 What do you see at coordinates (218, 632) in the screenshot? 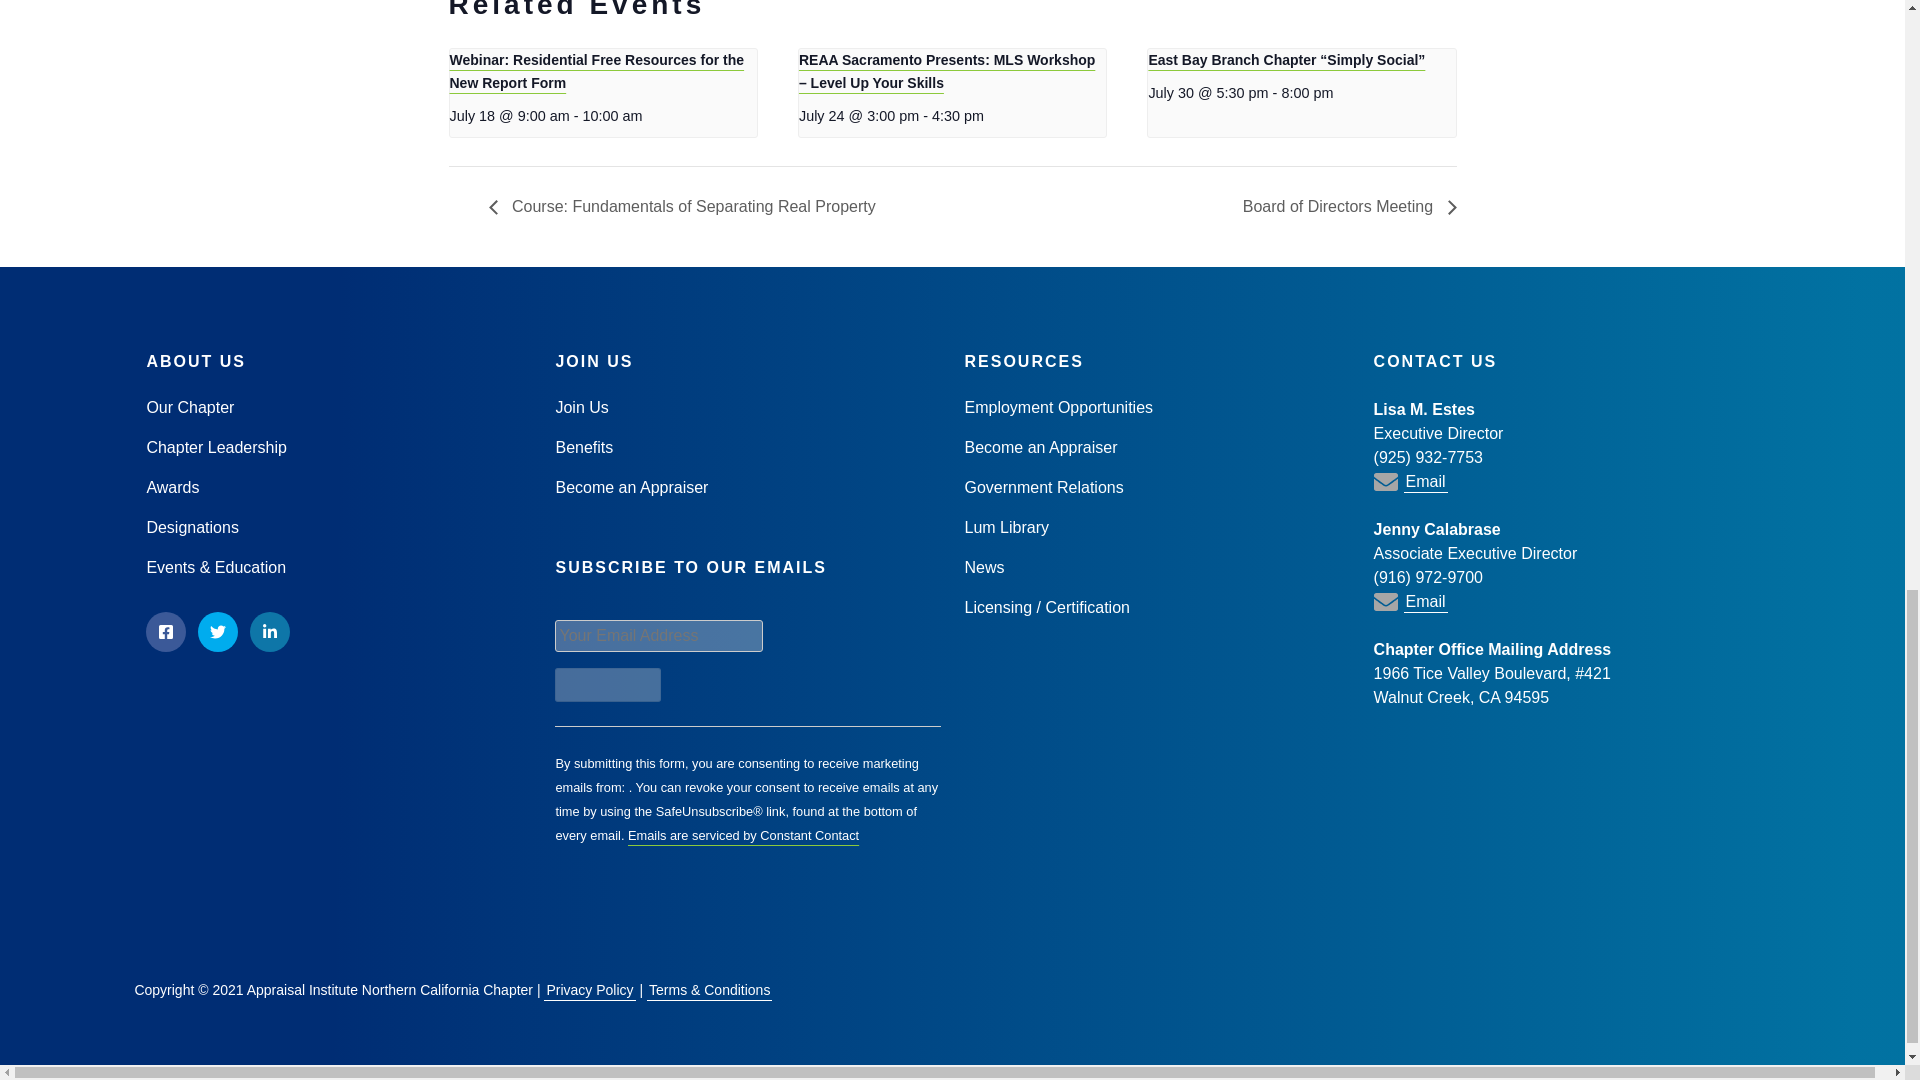
I see `Norcal-AI Twitter` at bounding box center [218, 632].